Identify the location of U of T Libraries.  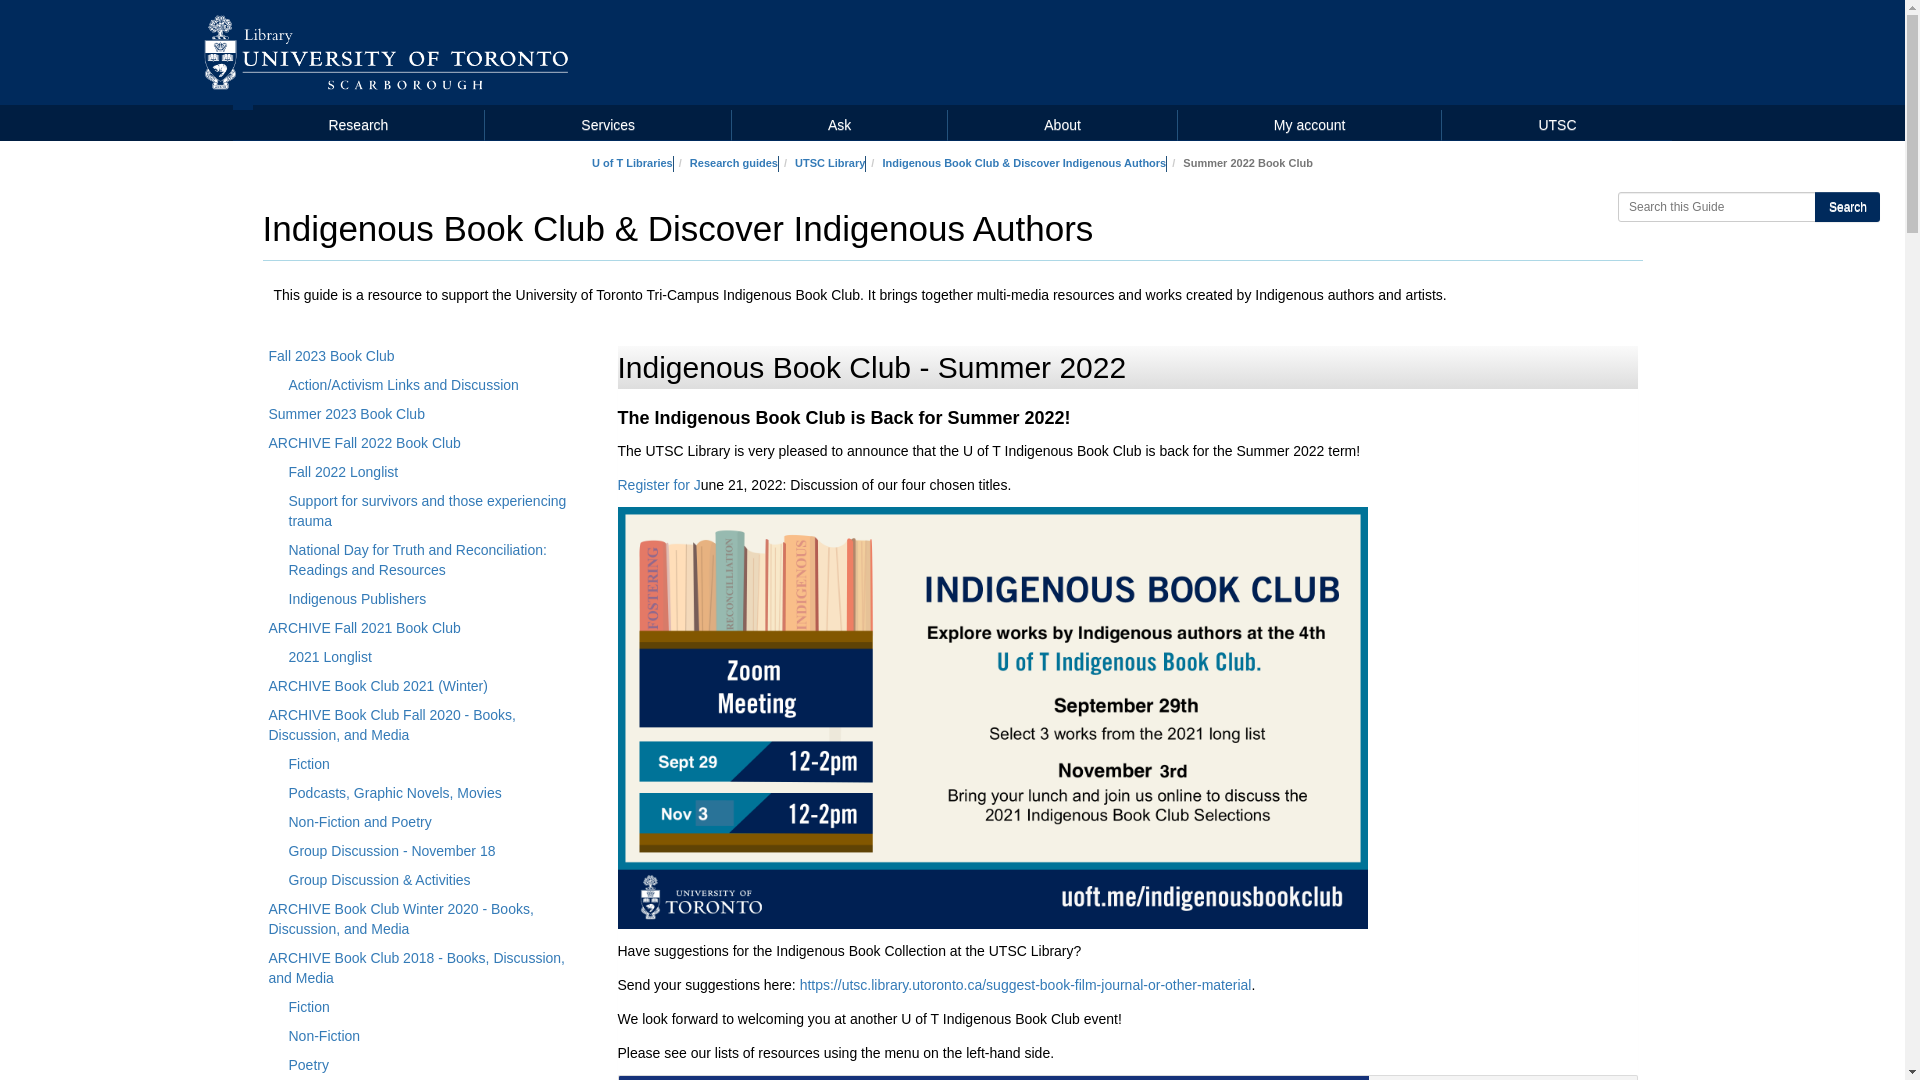
(632, 162).